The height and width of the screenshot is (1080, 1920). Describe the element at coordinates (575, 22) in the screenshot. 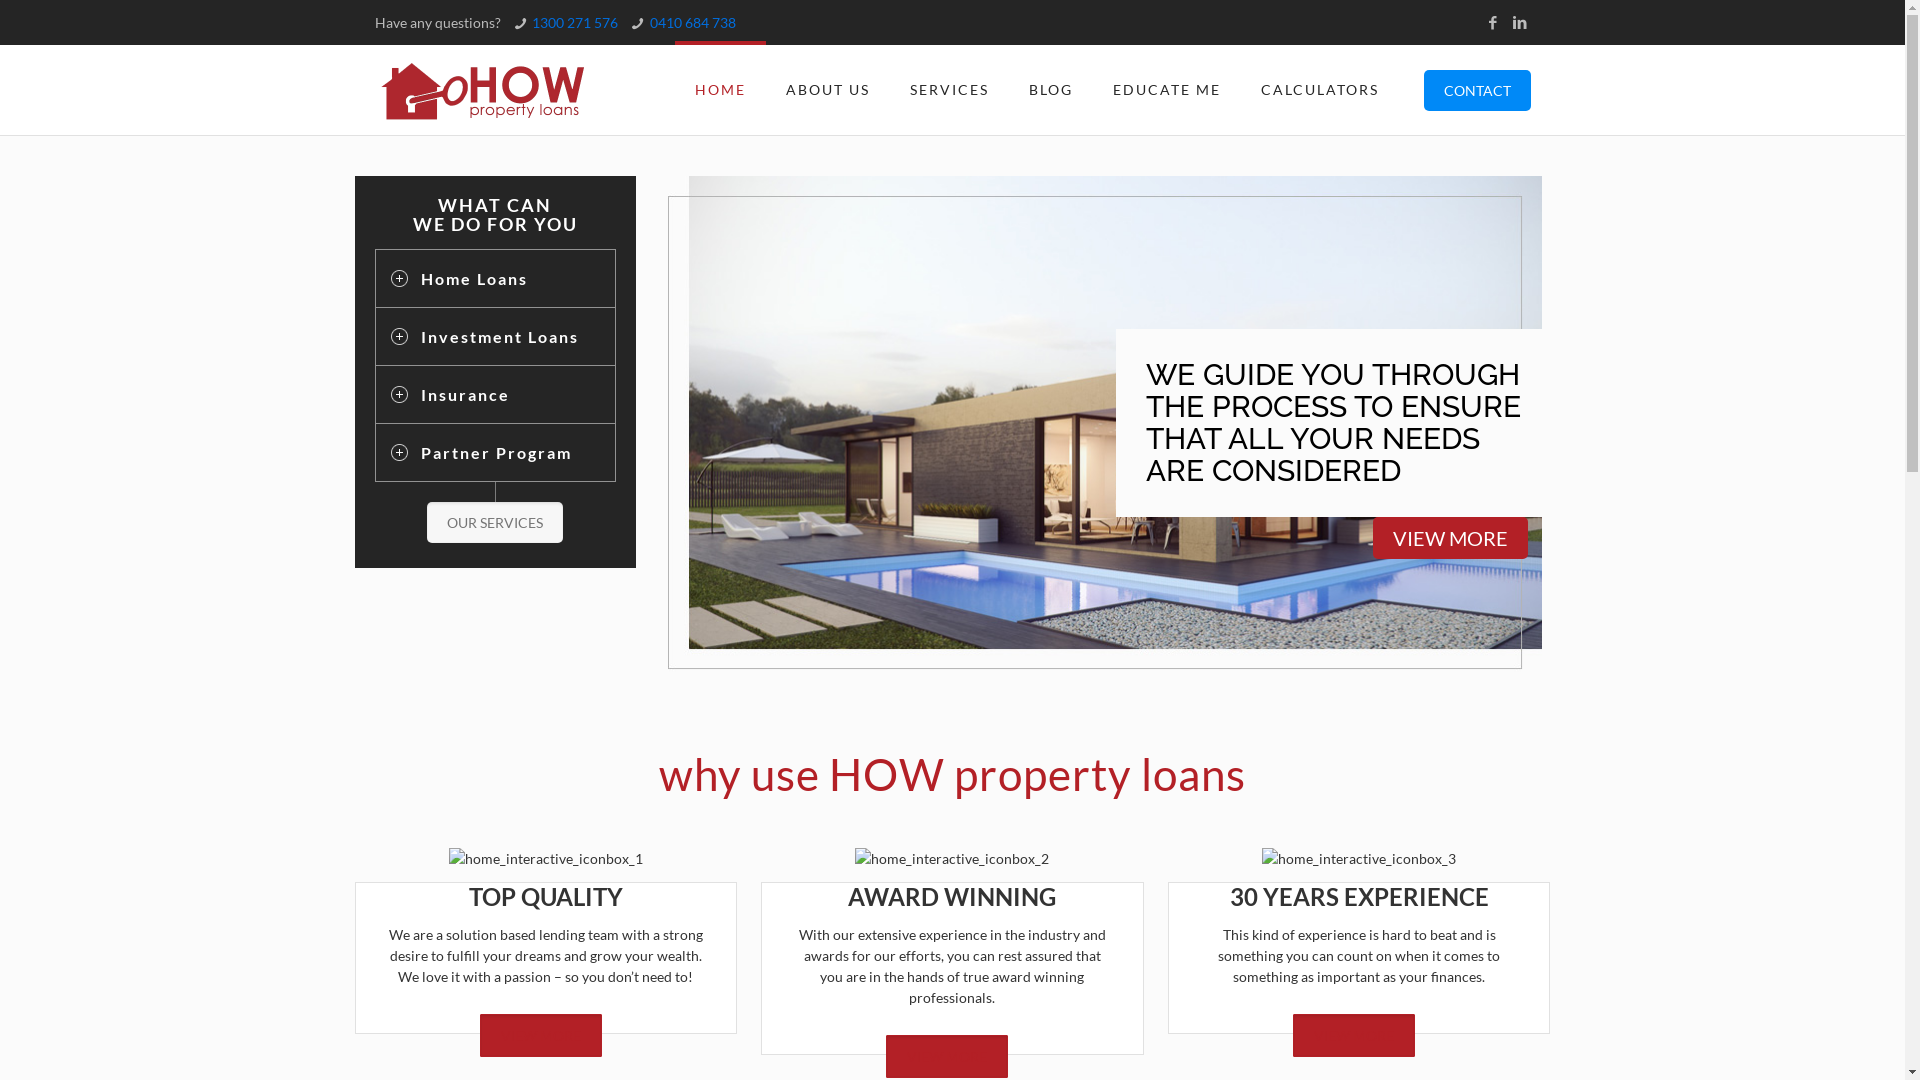

I see `1300 271 576` at that location.